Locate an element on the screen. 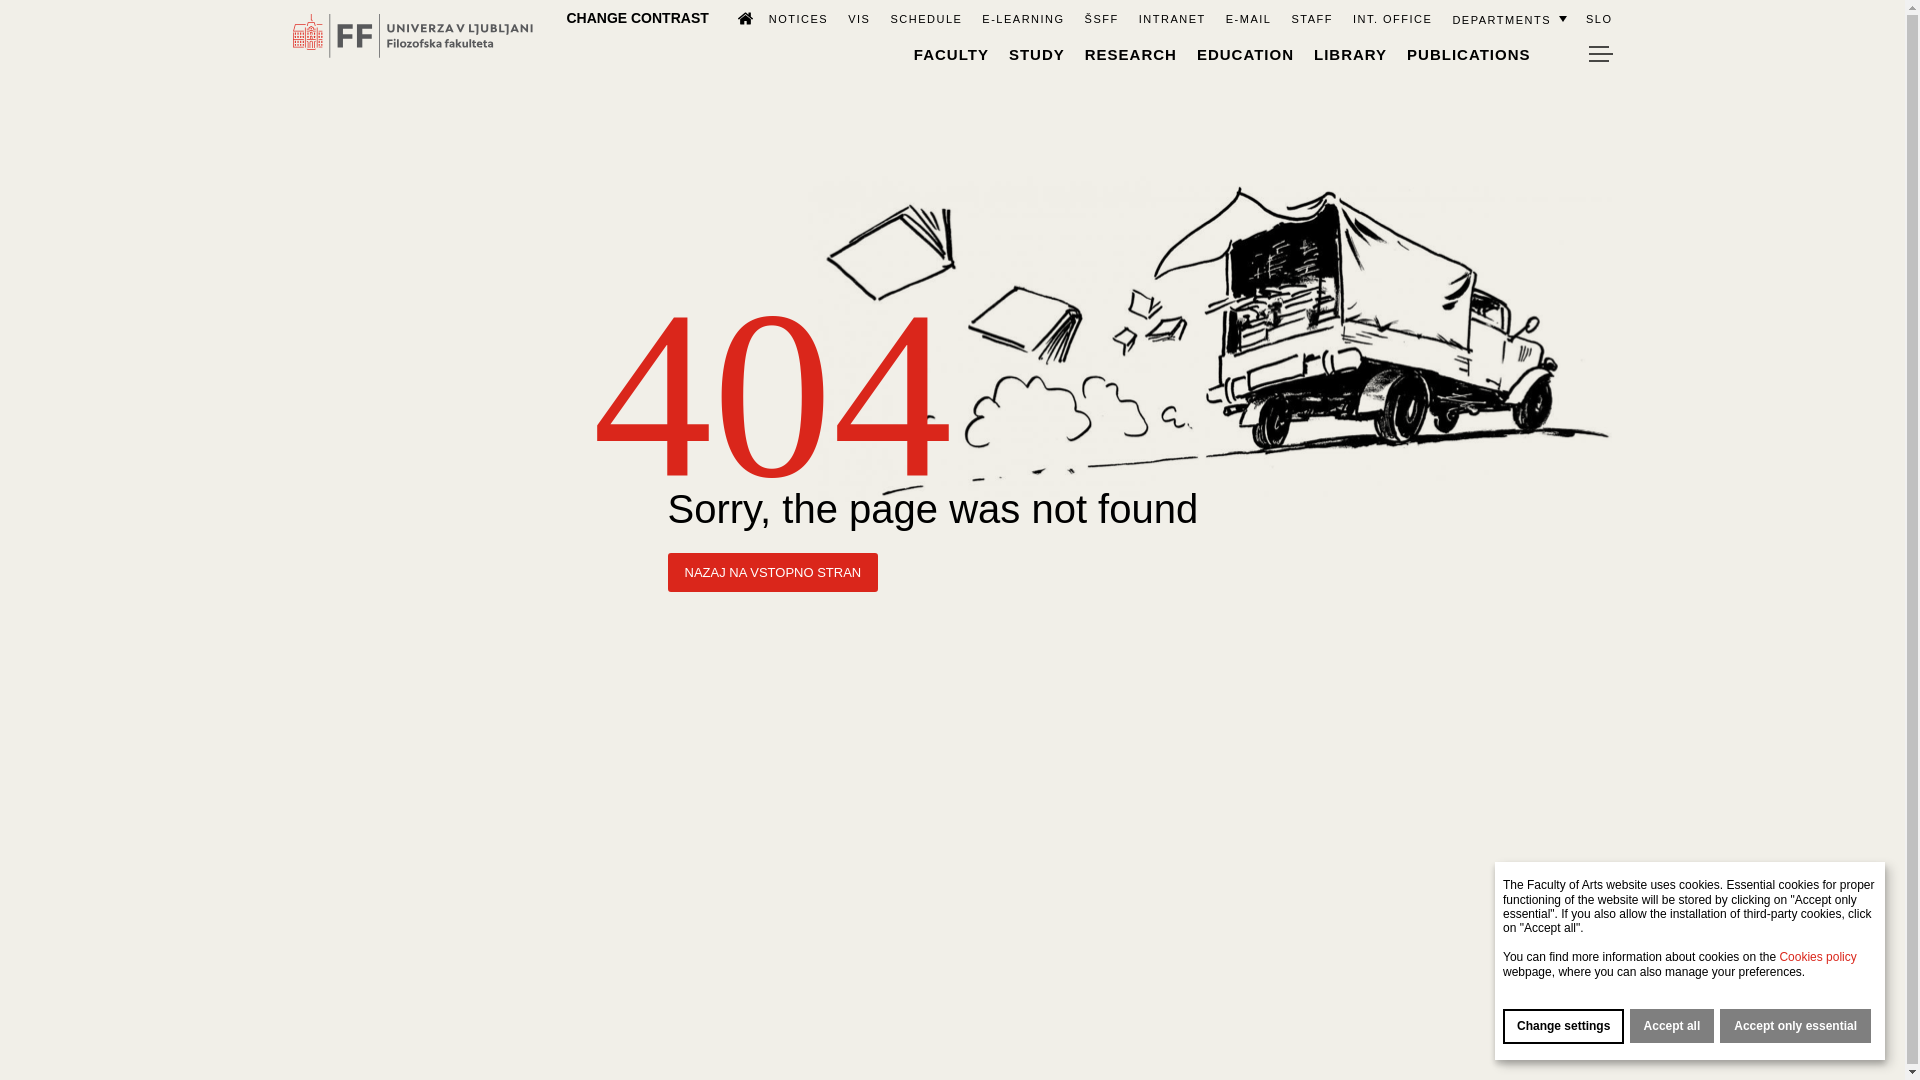  SLO is located at coordinates (1598, 18).